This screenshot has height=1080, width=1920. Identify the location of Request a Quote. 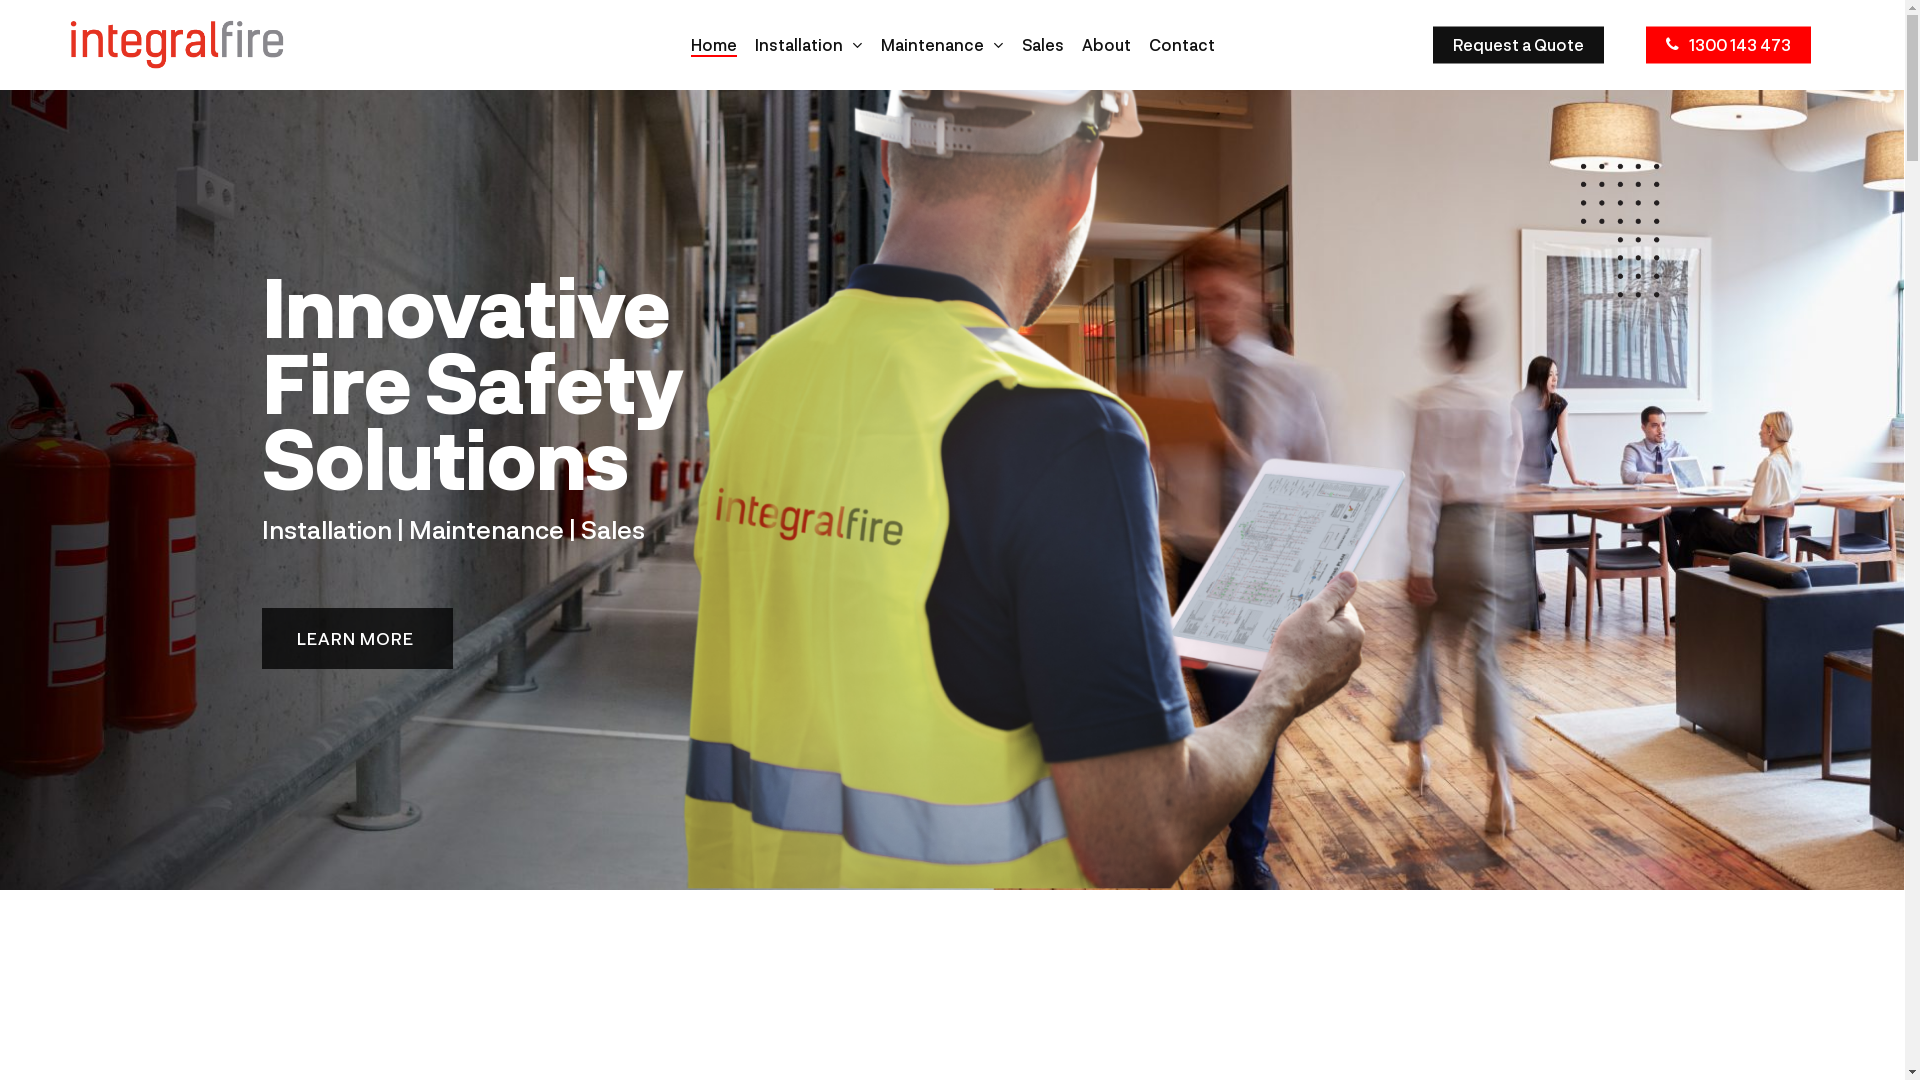
(1518, 45).